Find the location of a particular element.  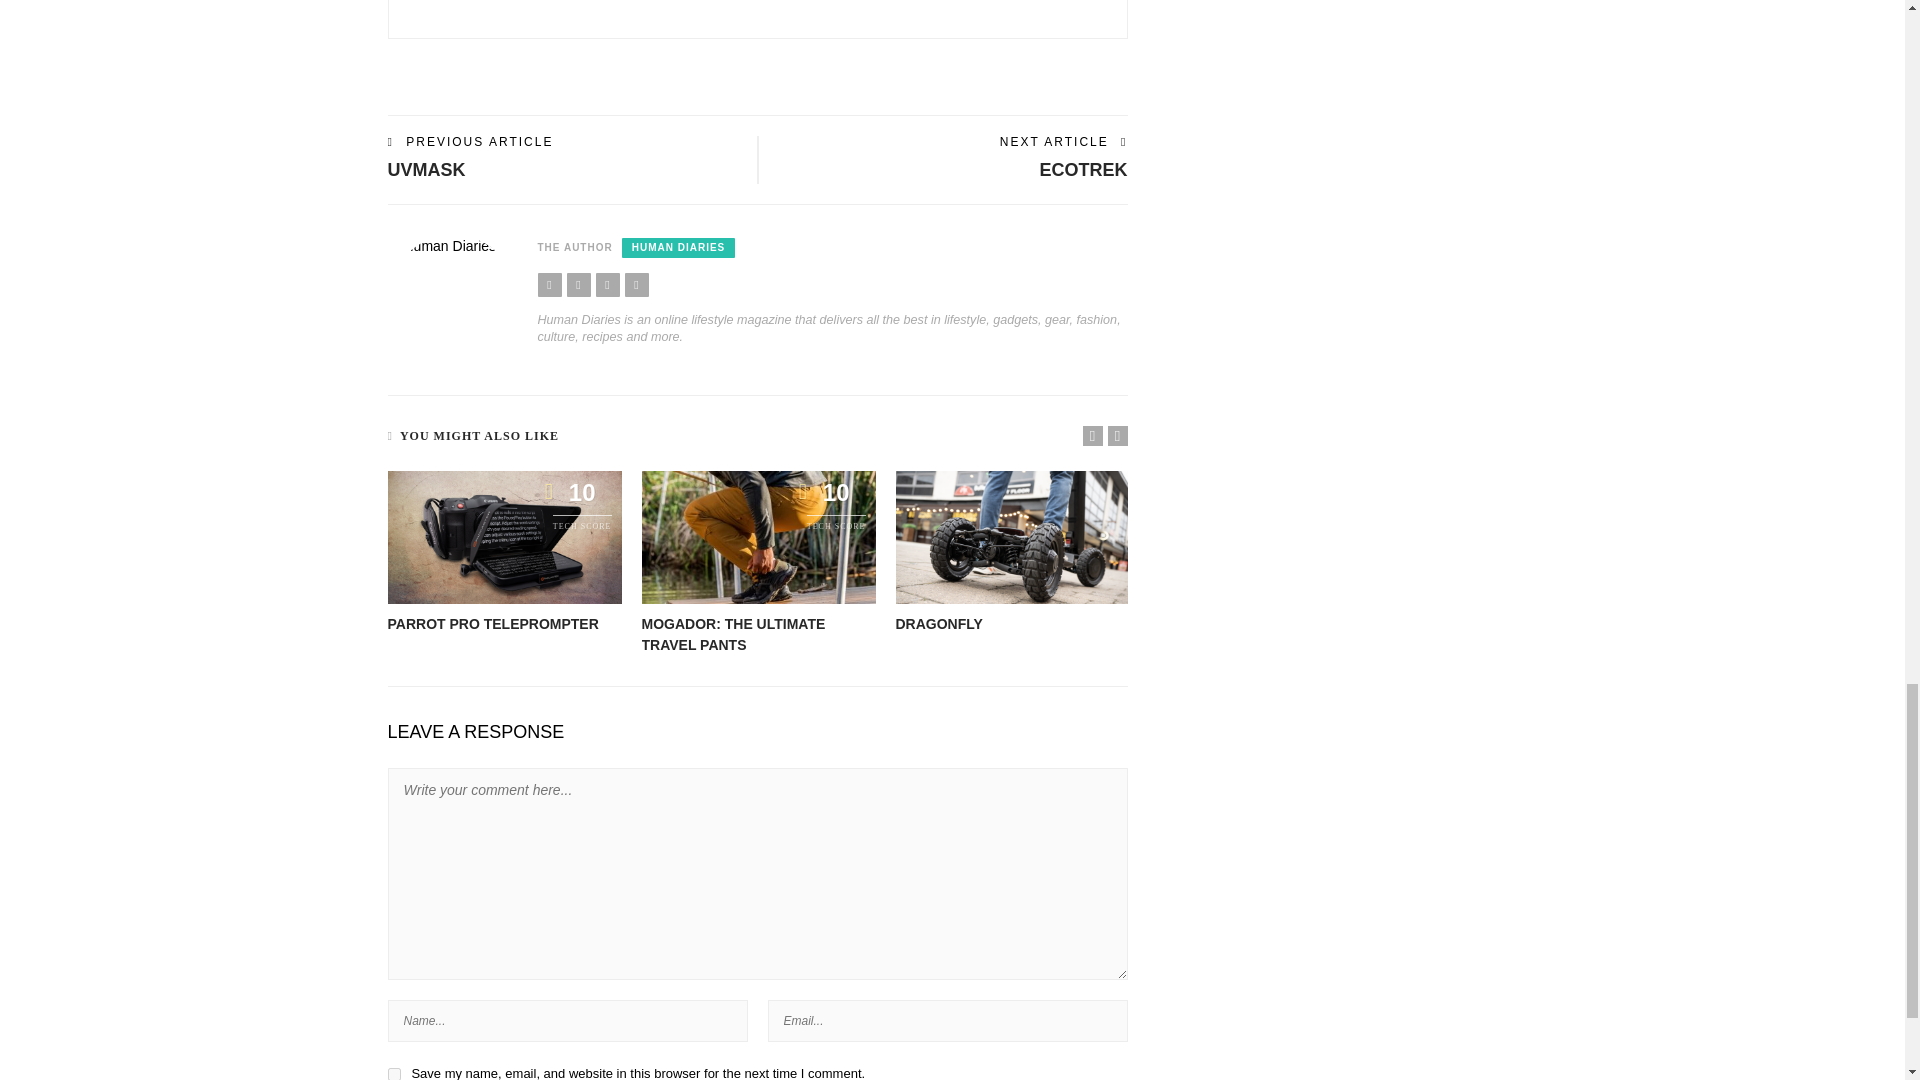

yes is located at coordinates (394, 1074).